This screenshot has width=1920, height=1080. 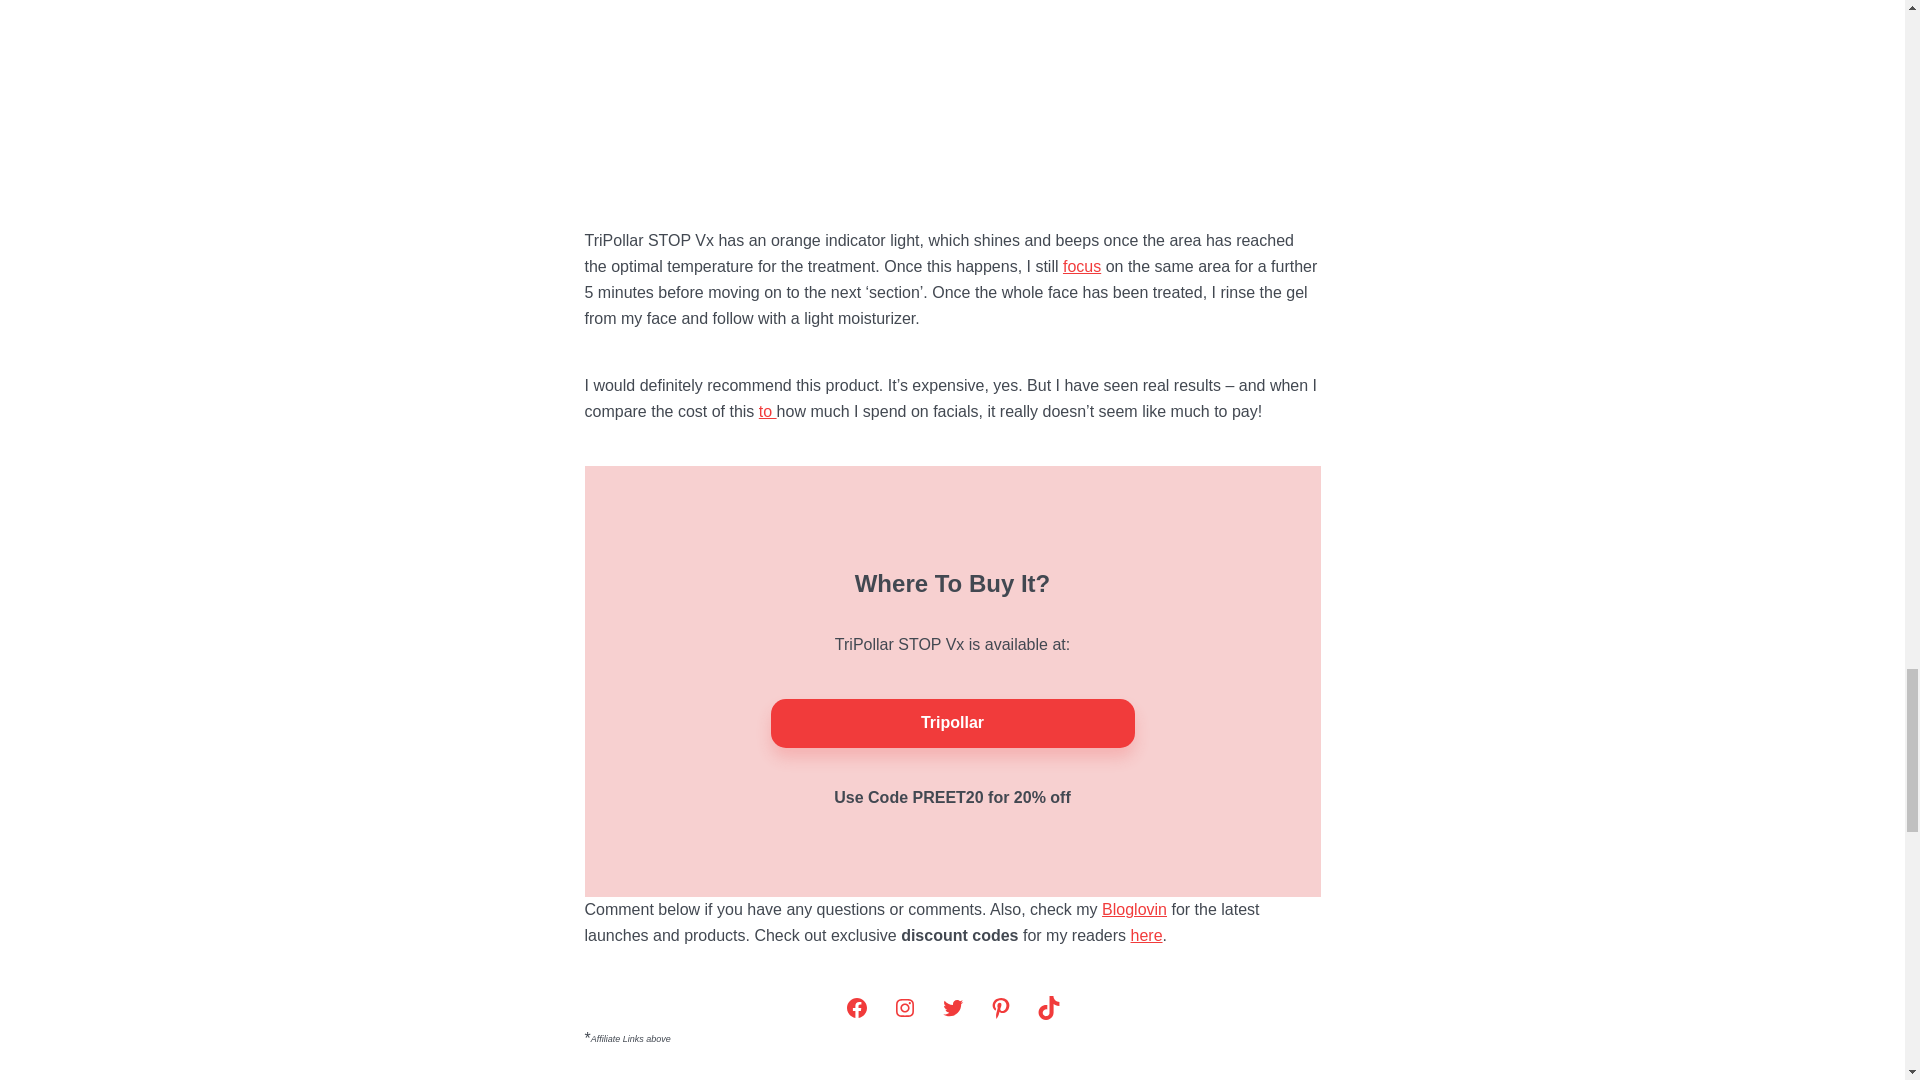 I want to click on here, so click(x=1146, y=934).